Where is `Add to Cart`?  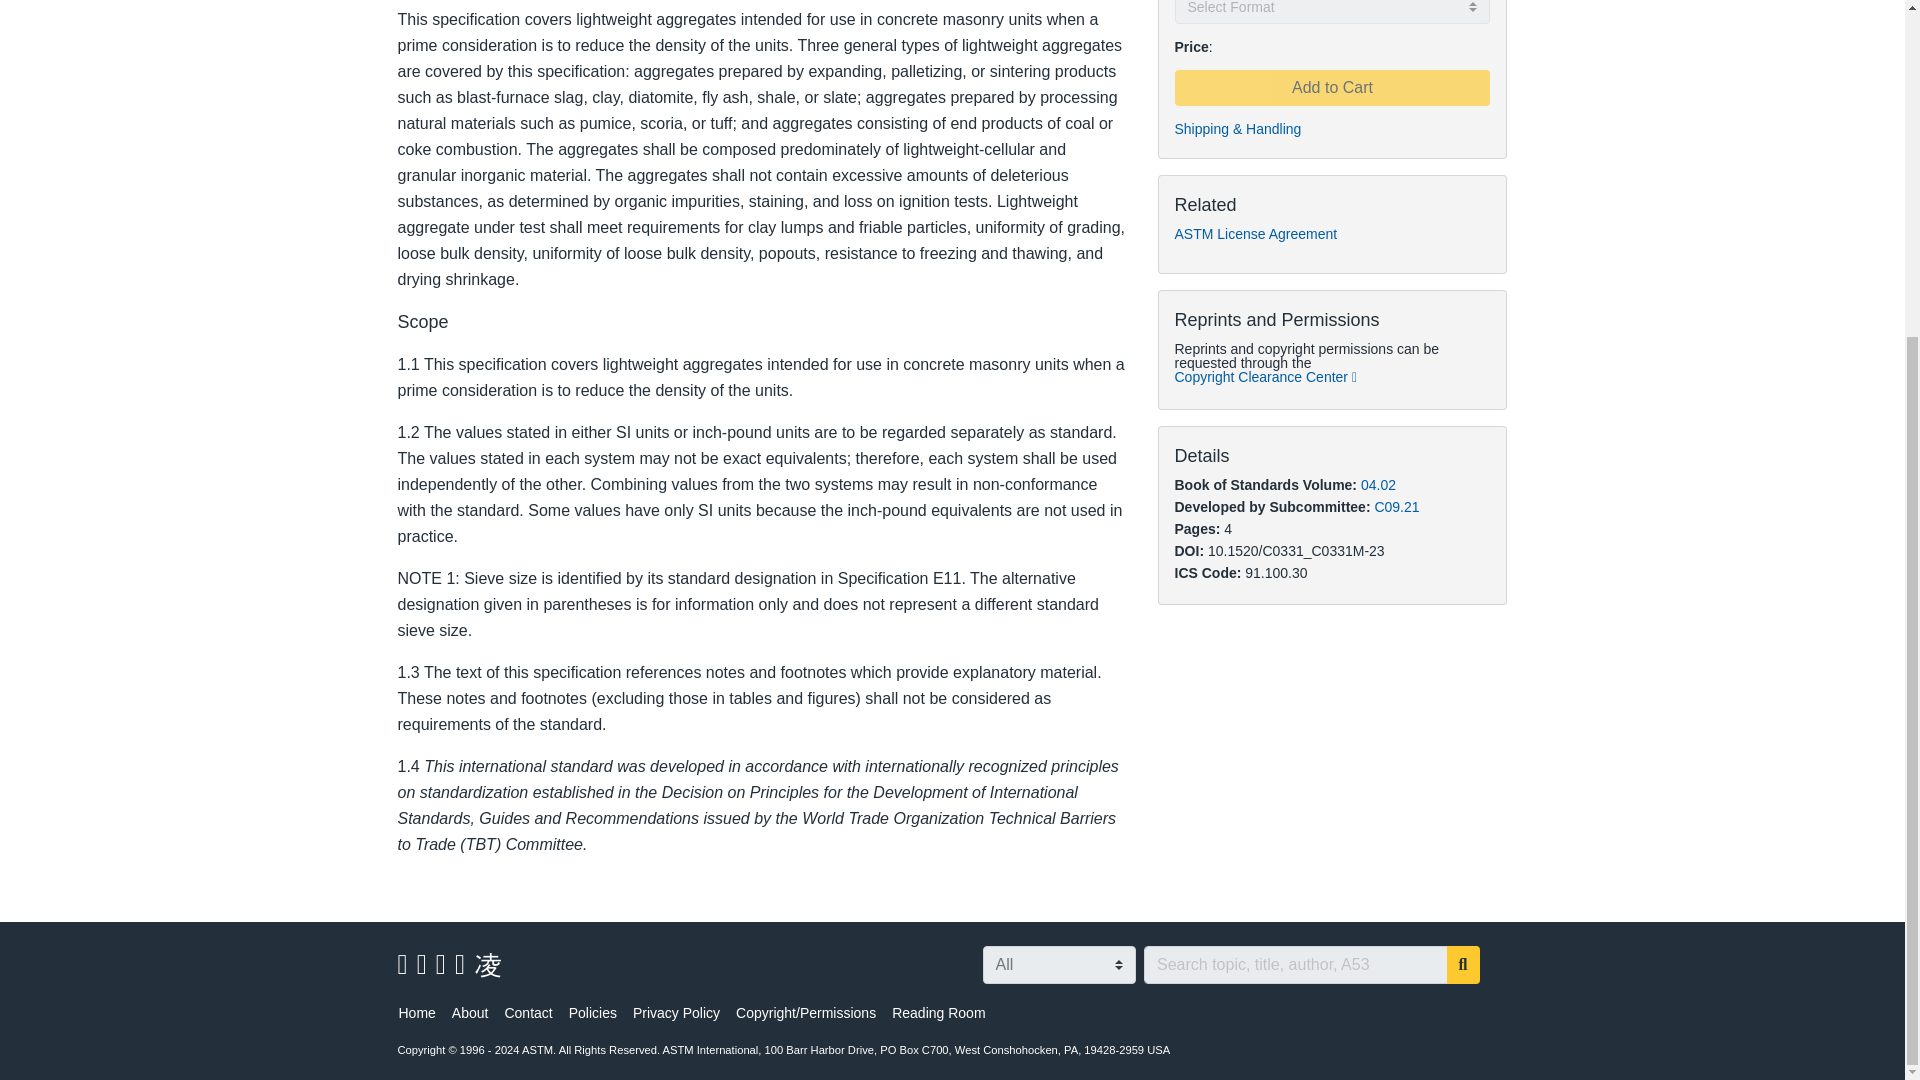 Add to Cart is located at coordinates (1331, 88).